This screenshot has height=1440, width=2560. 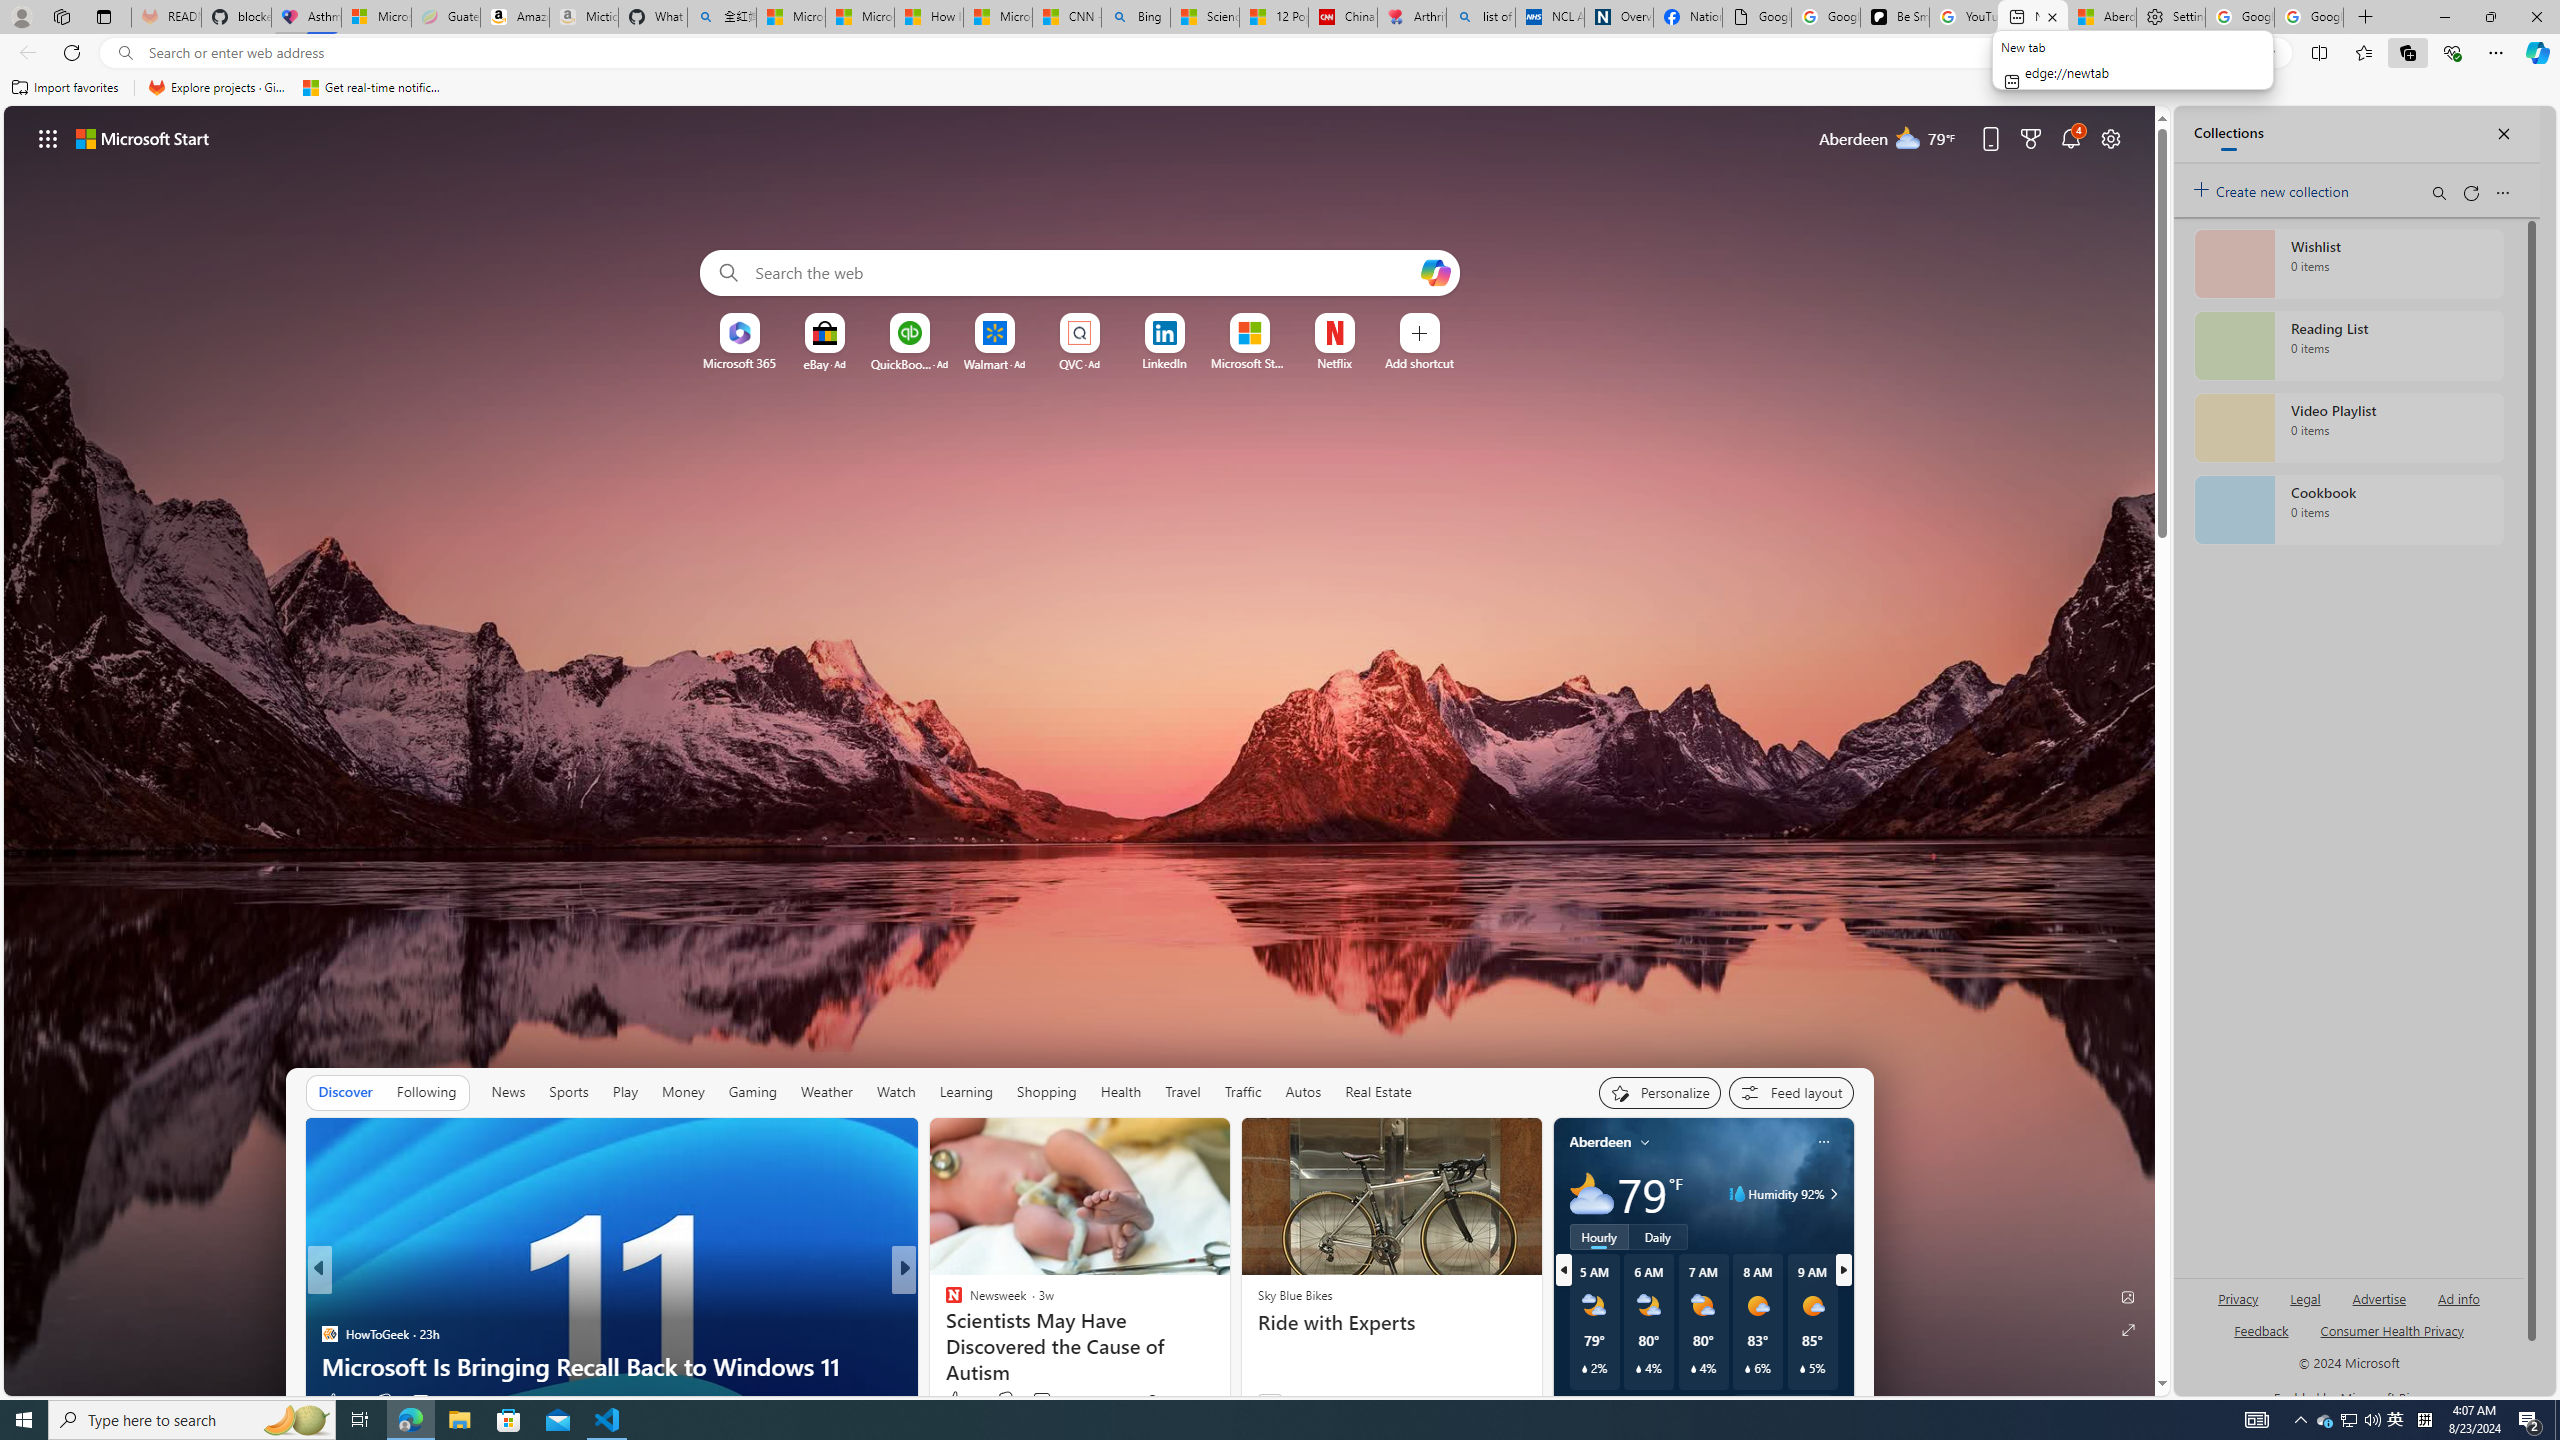 I want to click on View comments 1k Comment, so click(x=1042, y=1402).